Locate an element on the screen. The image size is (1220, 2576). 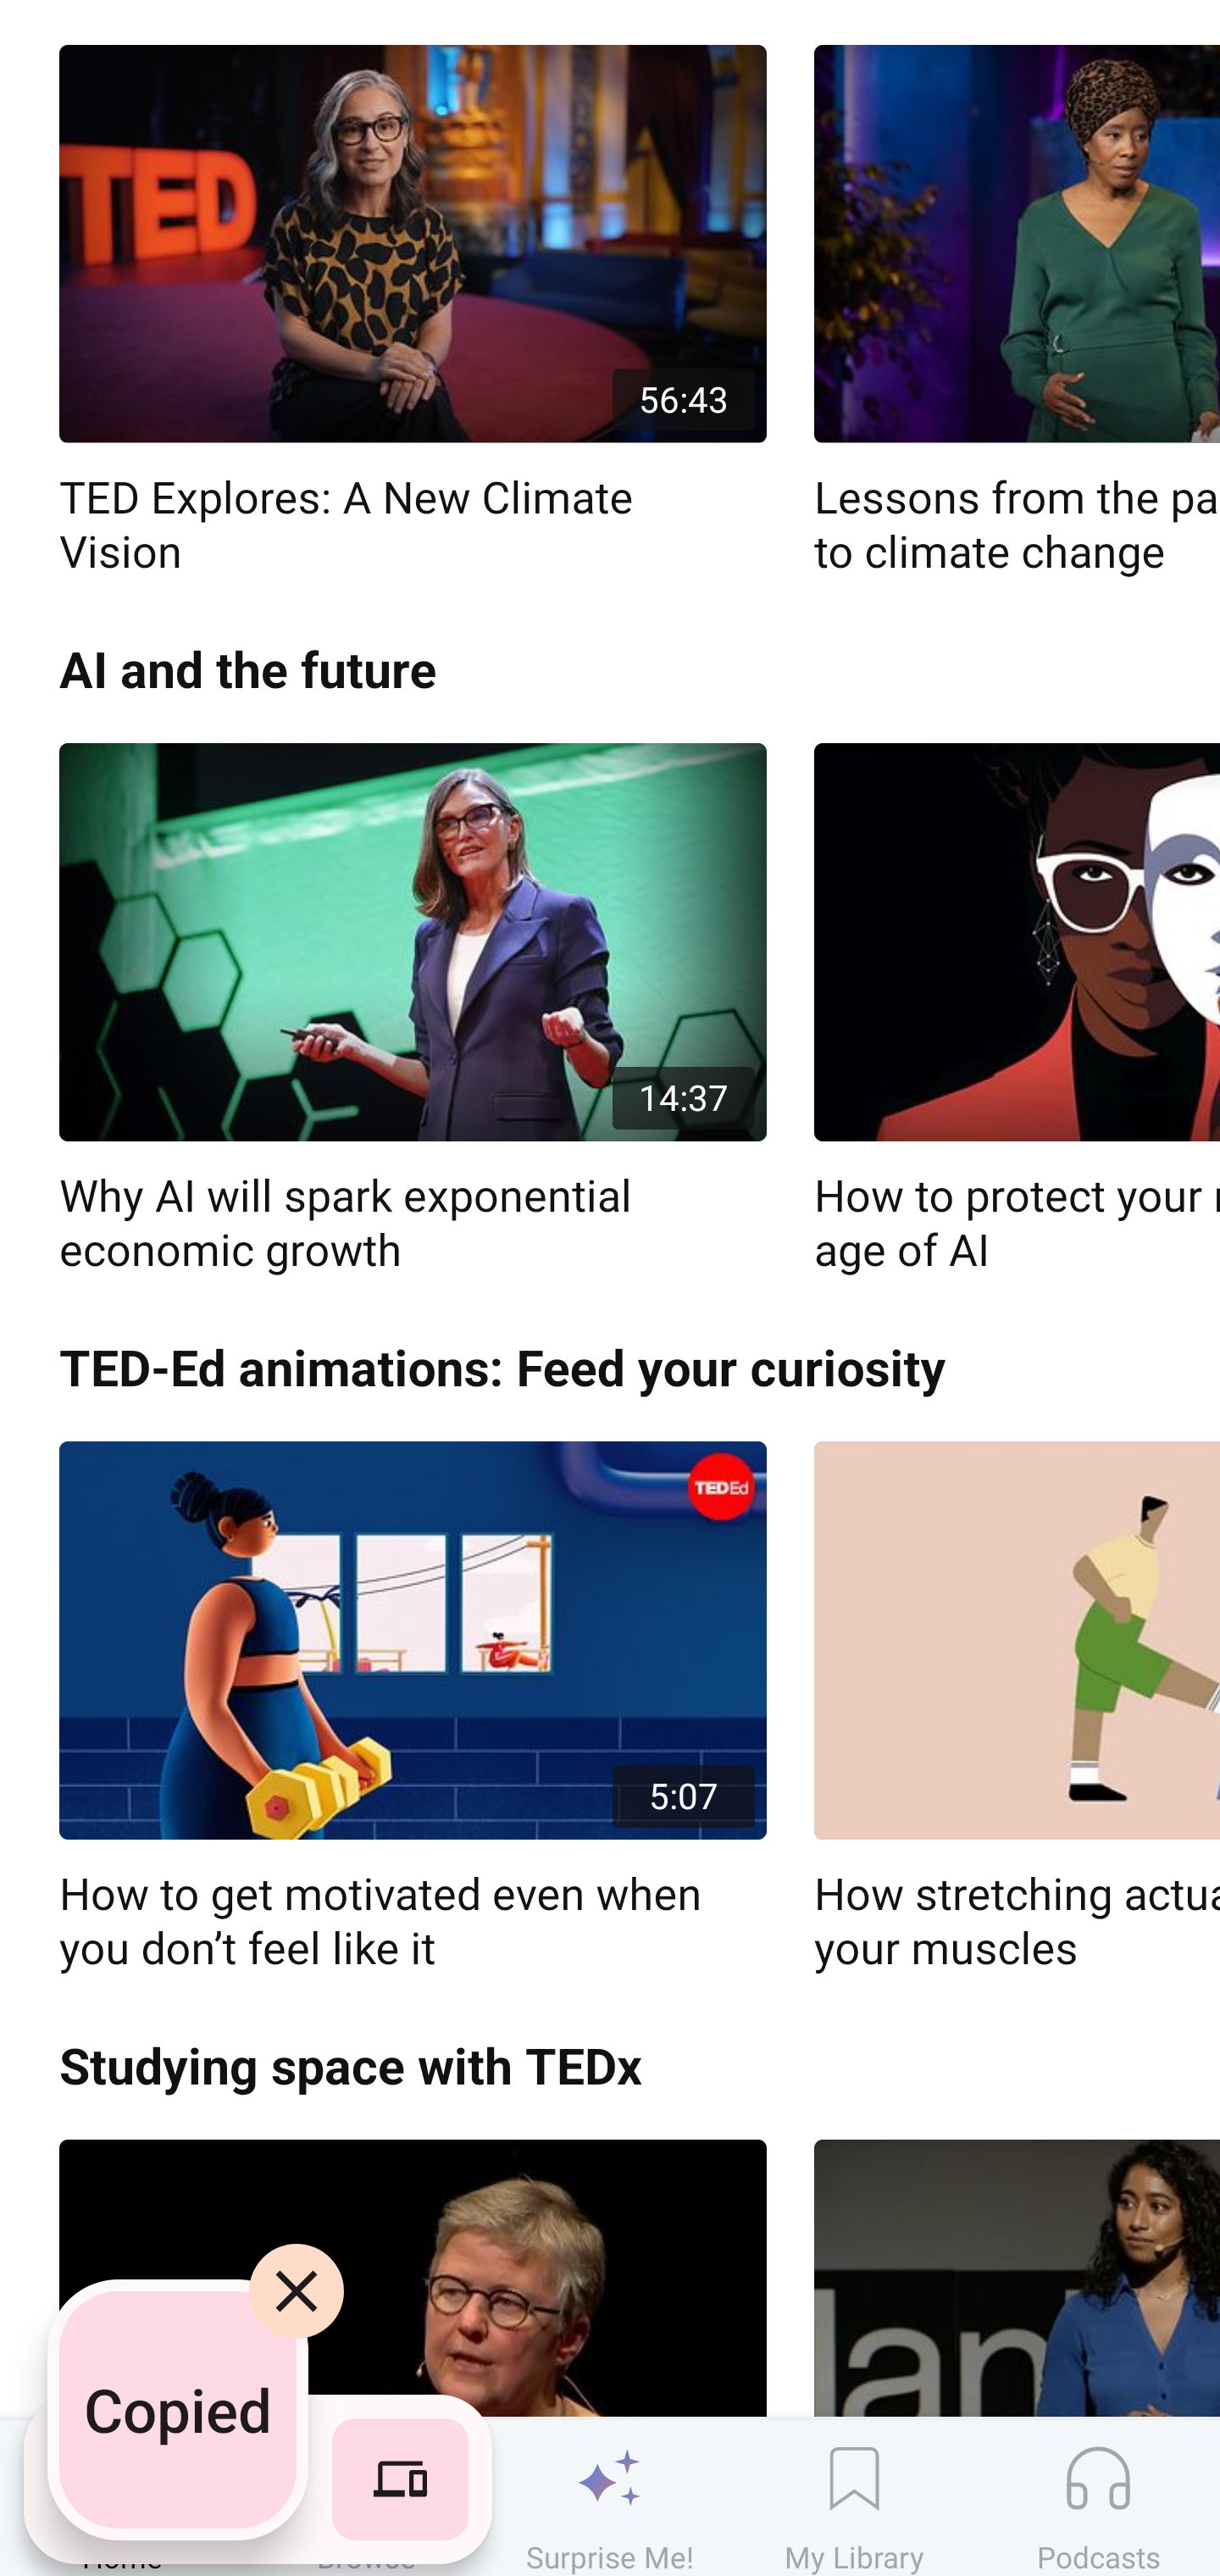
Podcasts is located at coordinates (1098, 2497).